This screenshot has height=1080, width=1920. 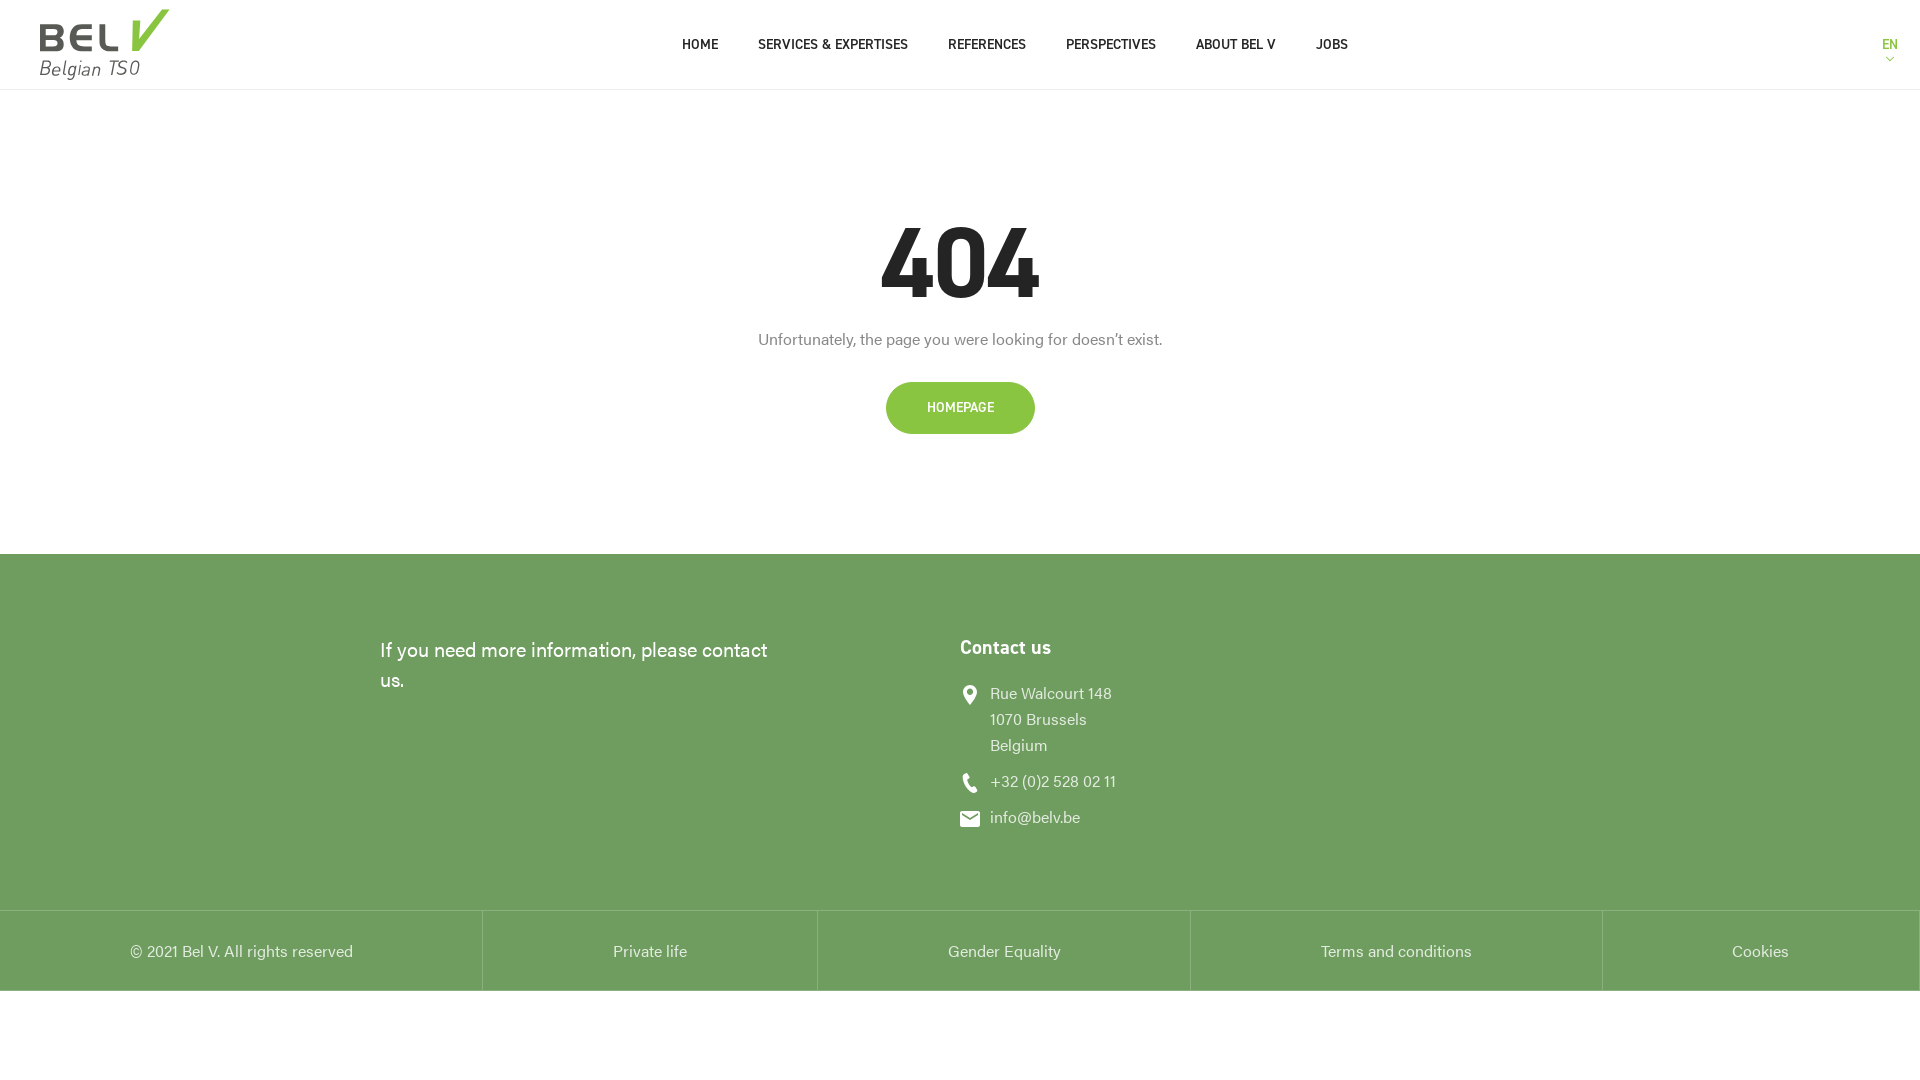 What do you see at coordinates (1332, 45) in the screenshot?
I see `JOBS` at bounding box center [1332, 45].